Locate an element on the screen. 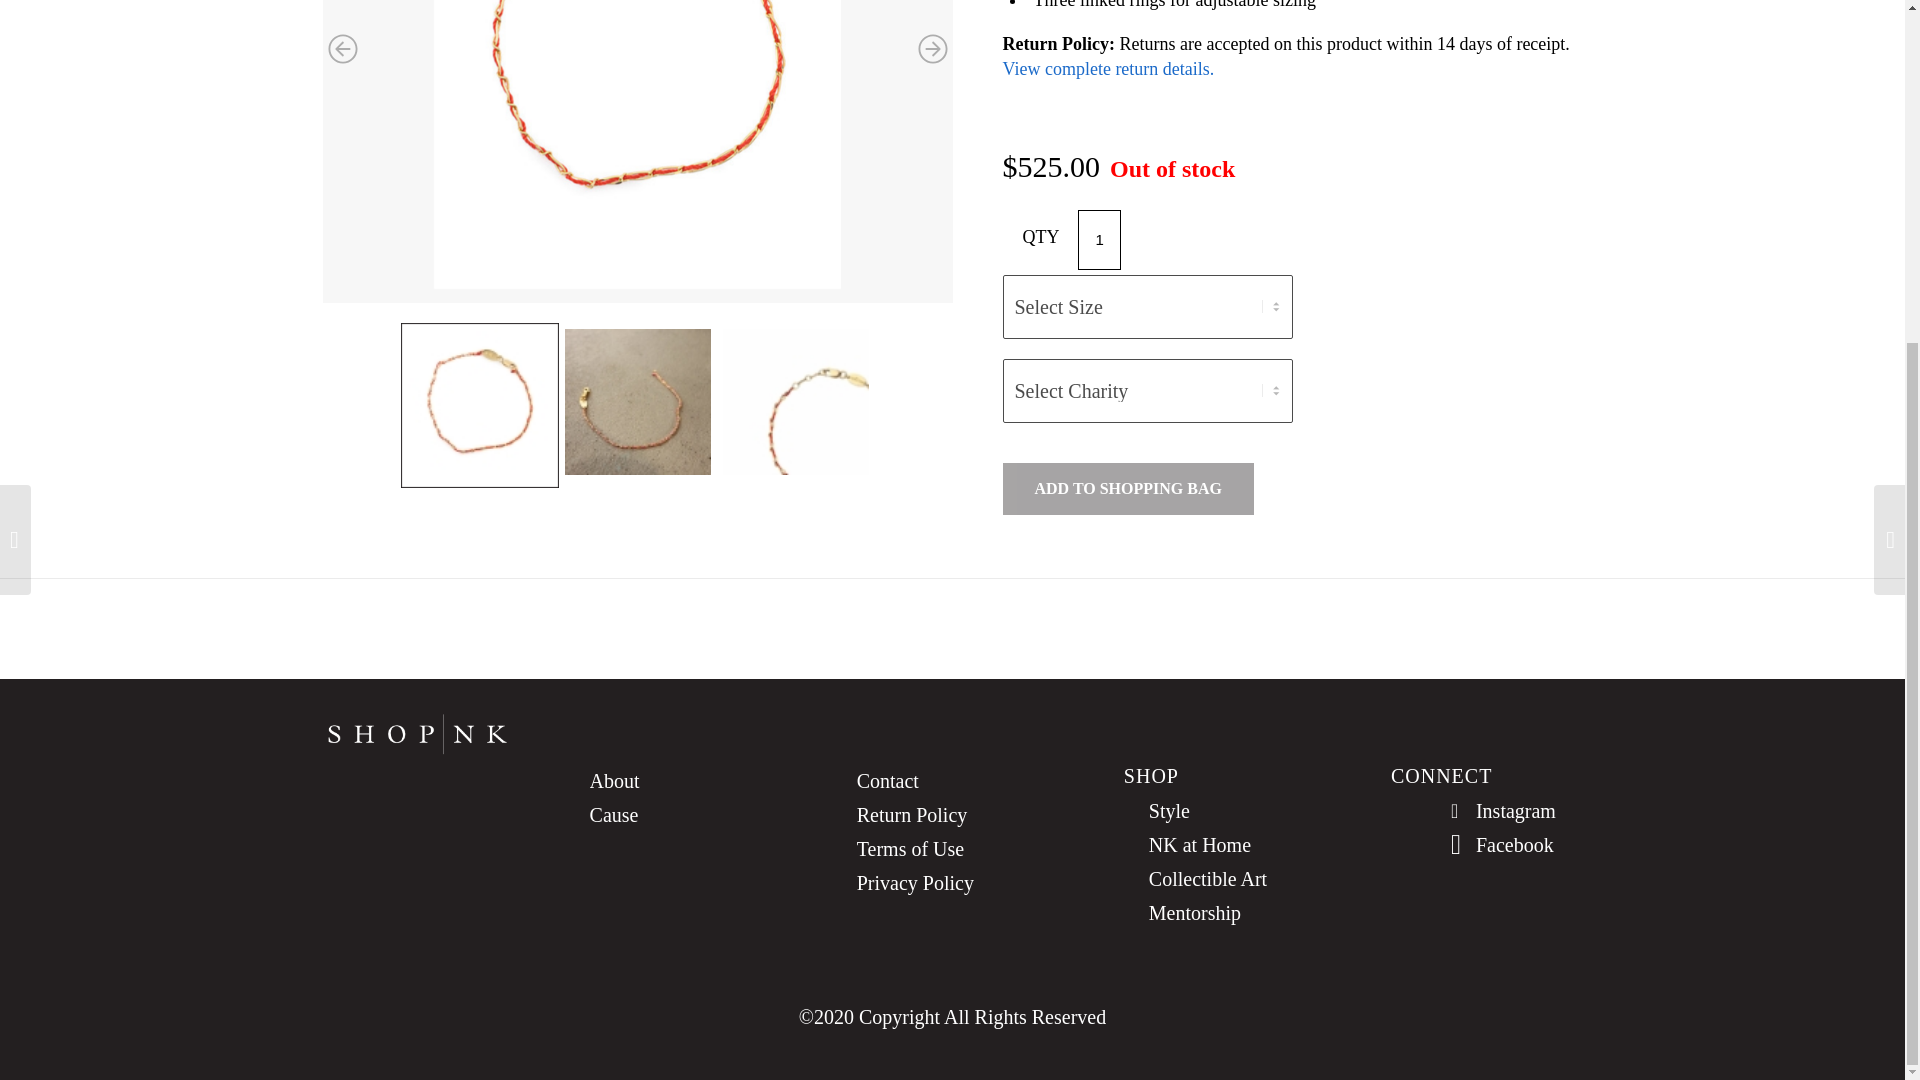  Contact is located at coordinates (952, 782).